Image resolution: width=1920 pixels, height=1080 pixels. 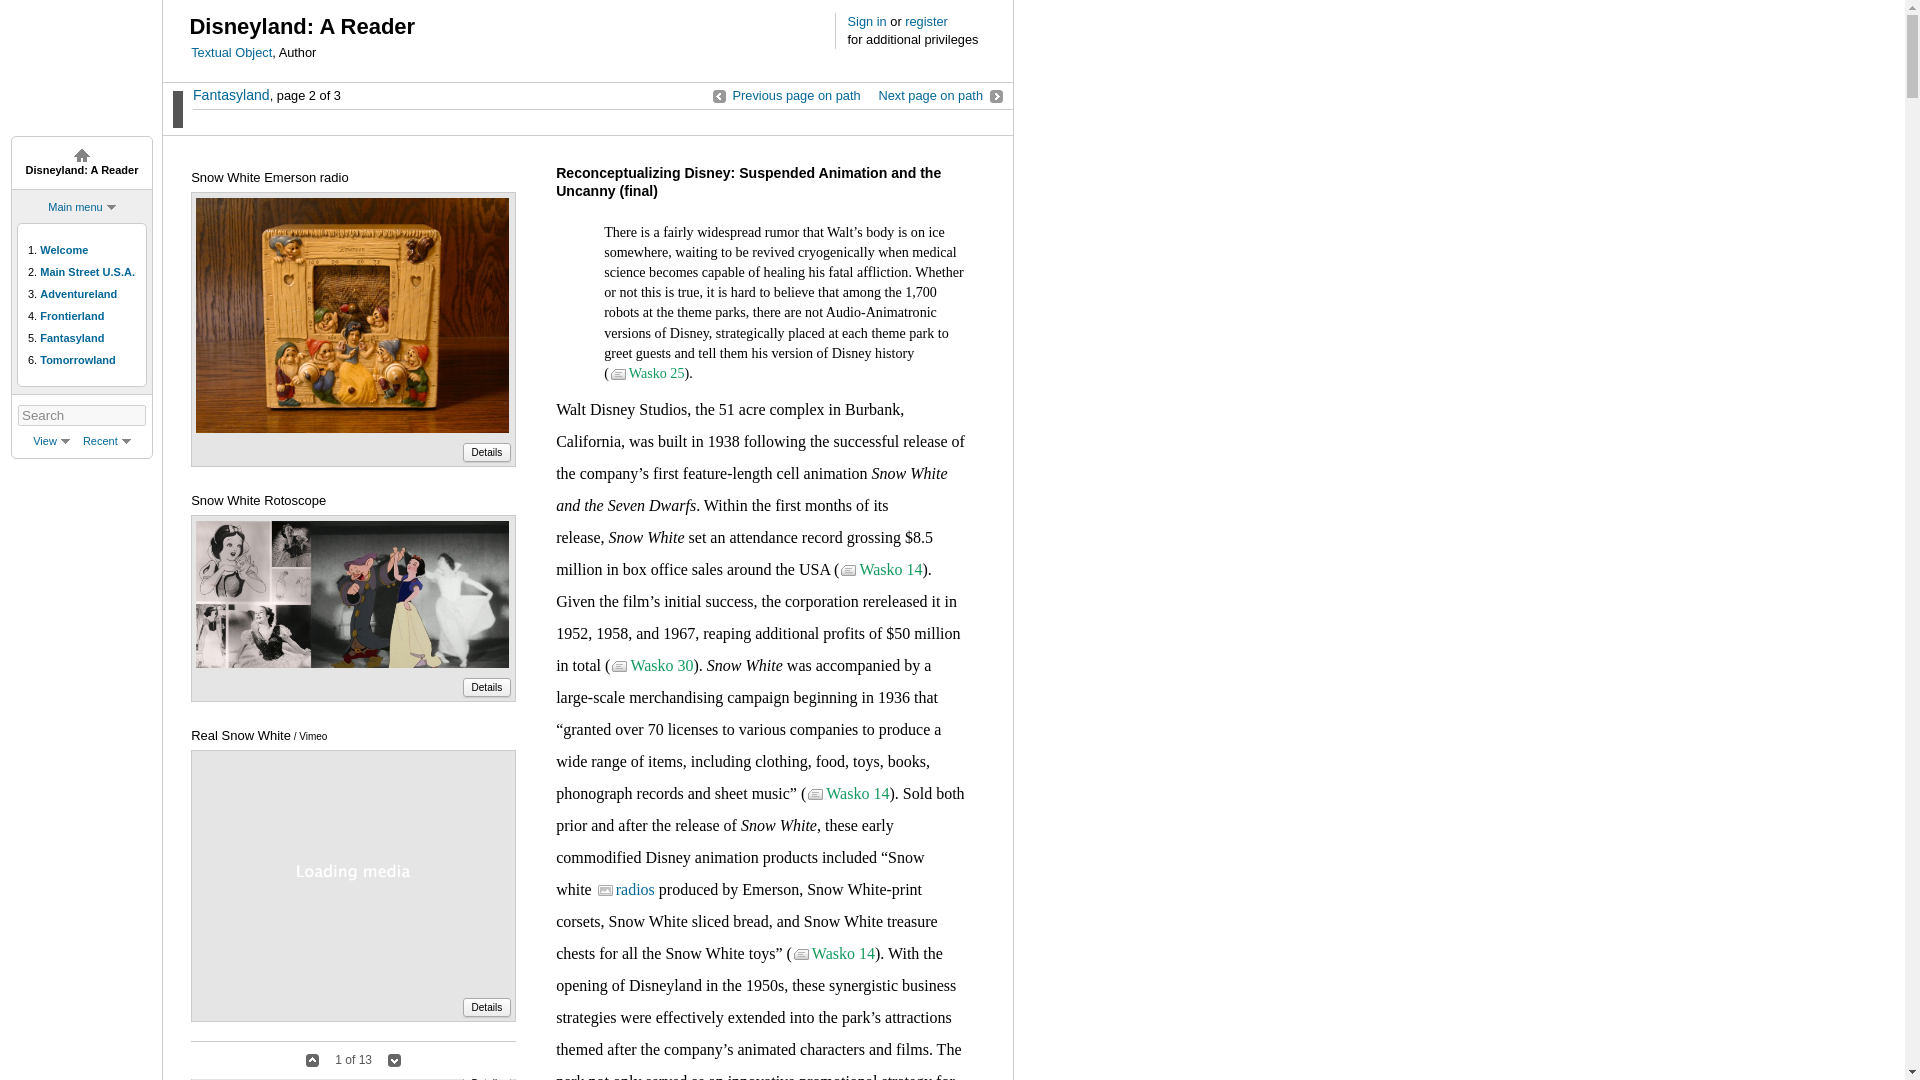 What do you see at coordinates (64, 250) in the screenshot?
I see `Welcome` at bounding box center [64, 250].